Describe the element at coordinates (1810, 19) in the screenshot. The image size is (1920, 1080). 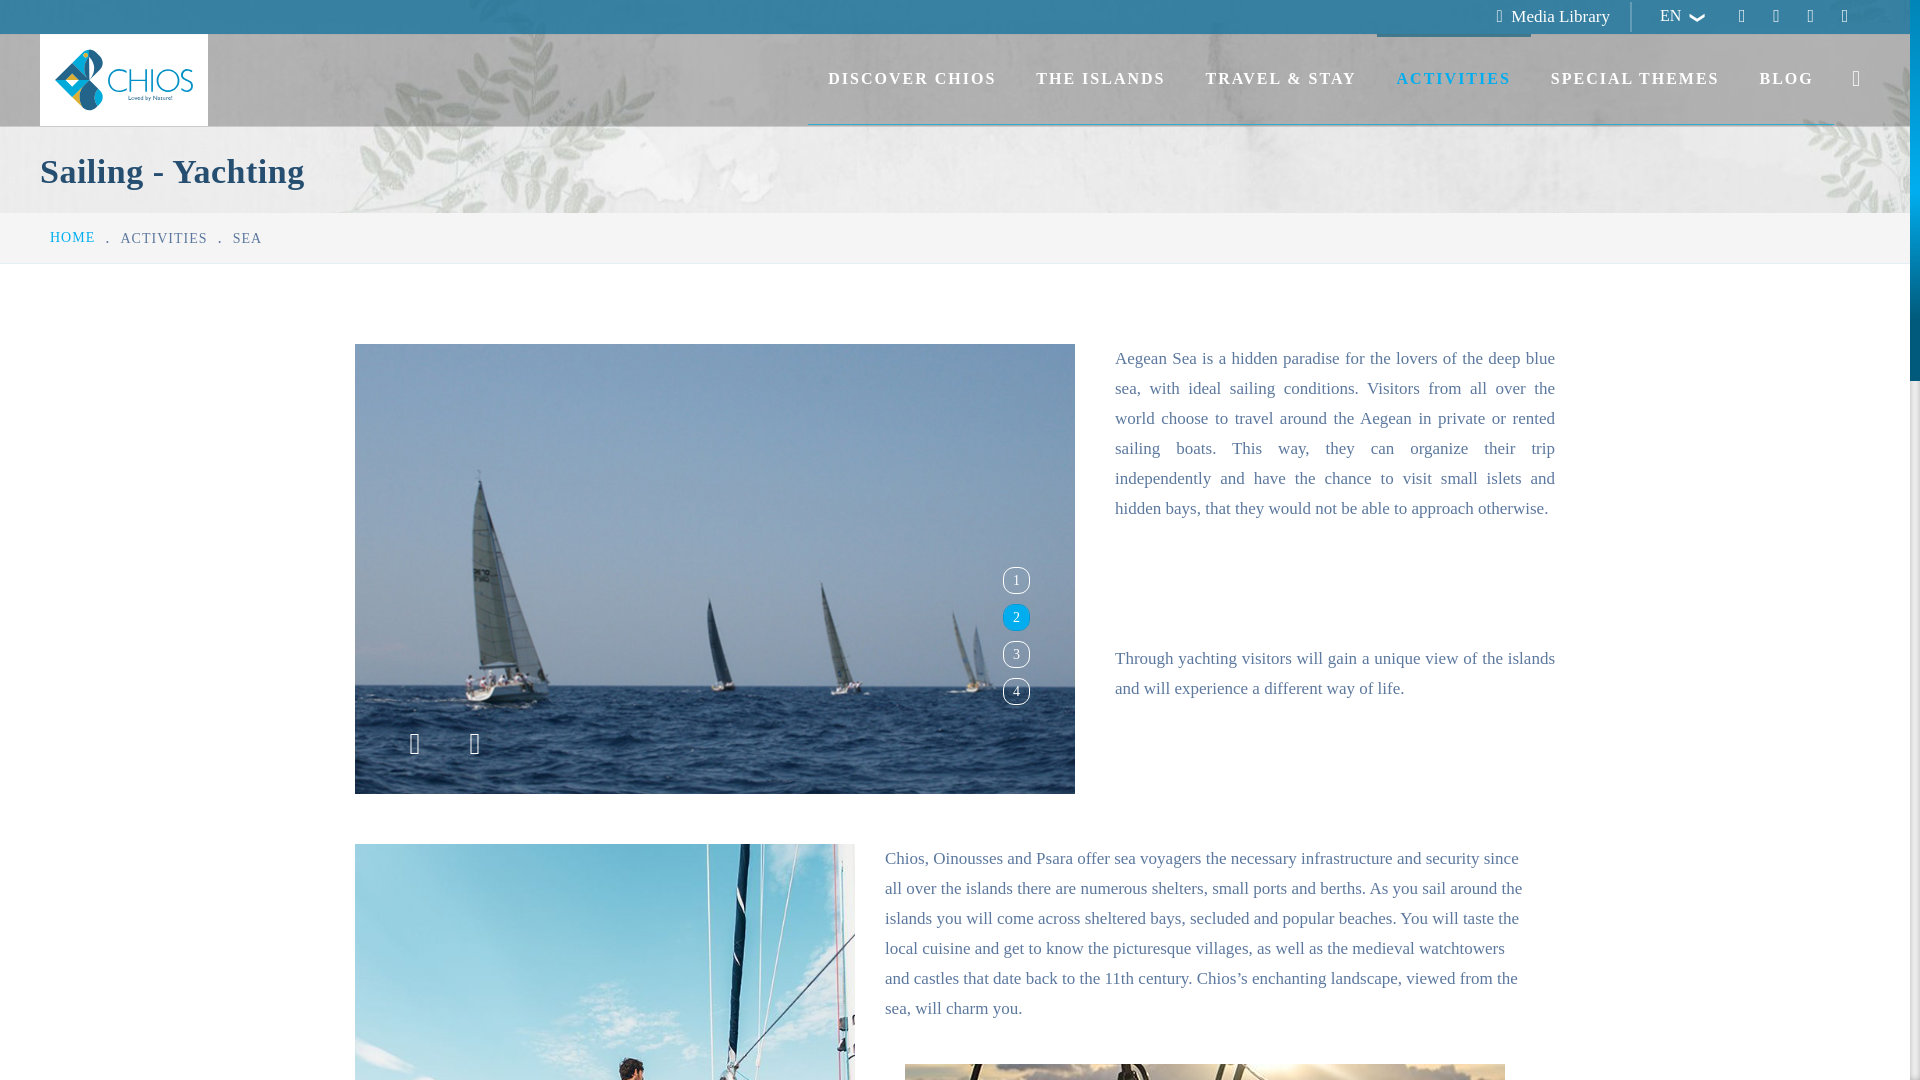
I see `pinterest` at that location.